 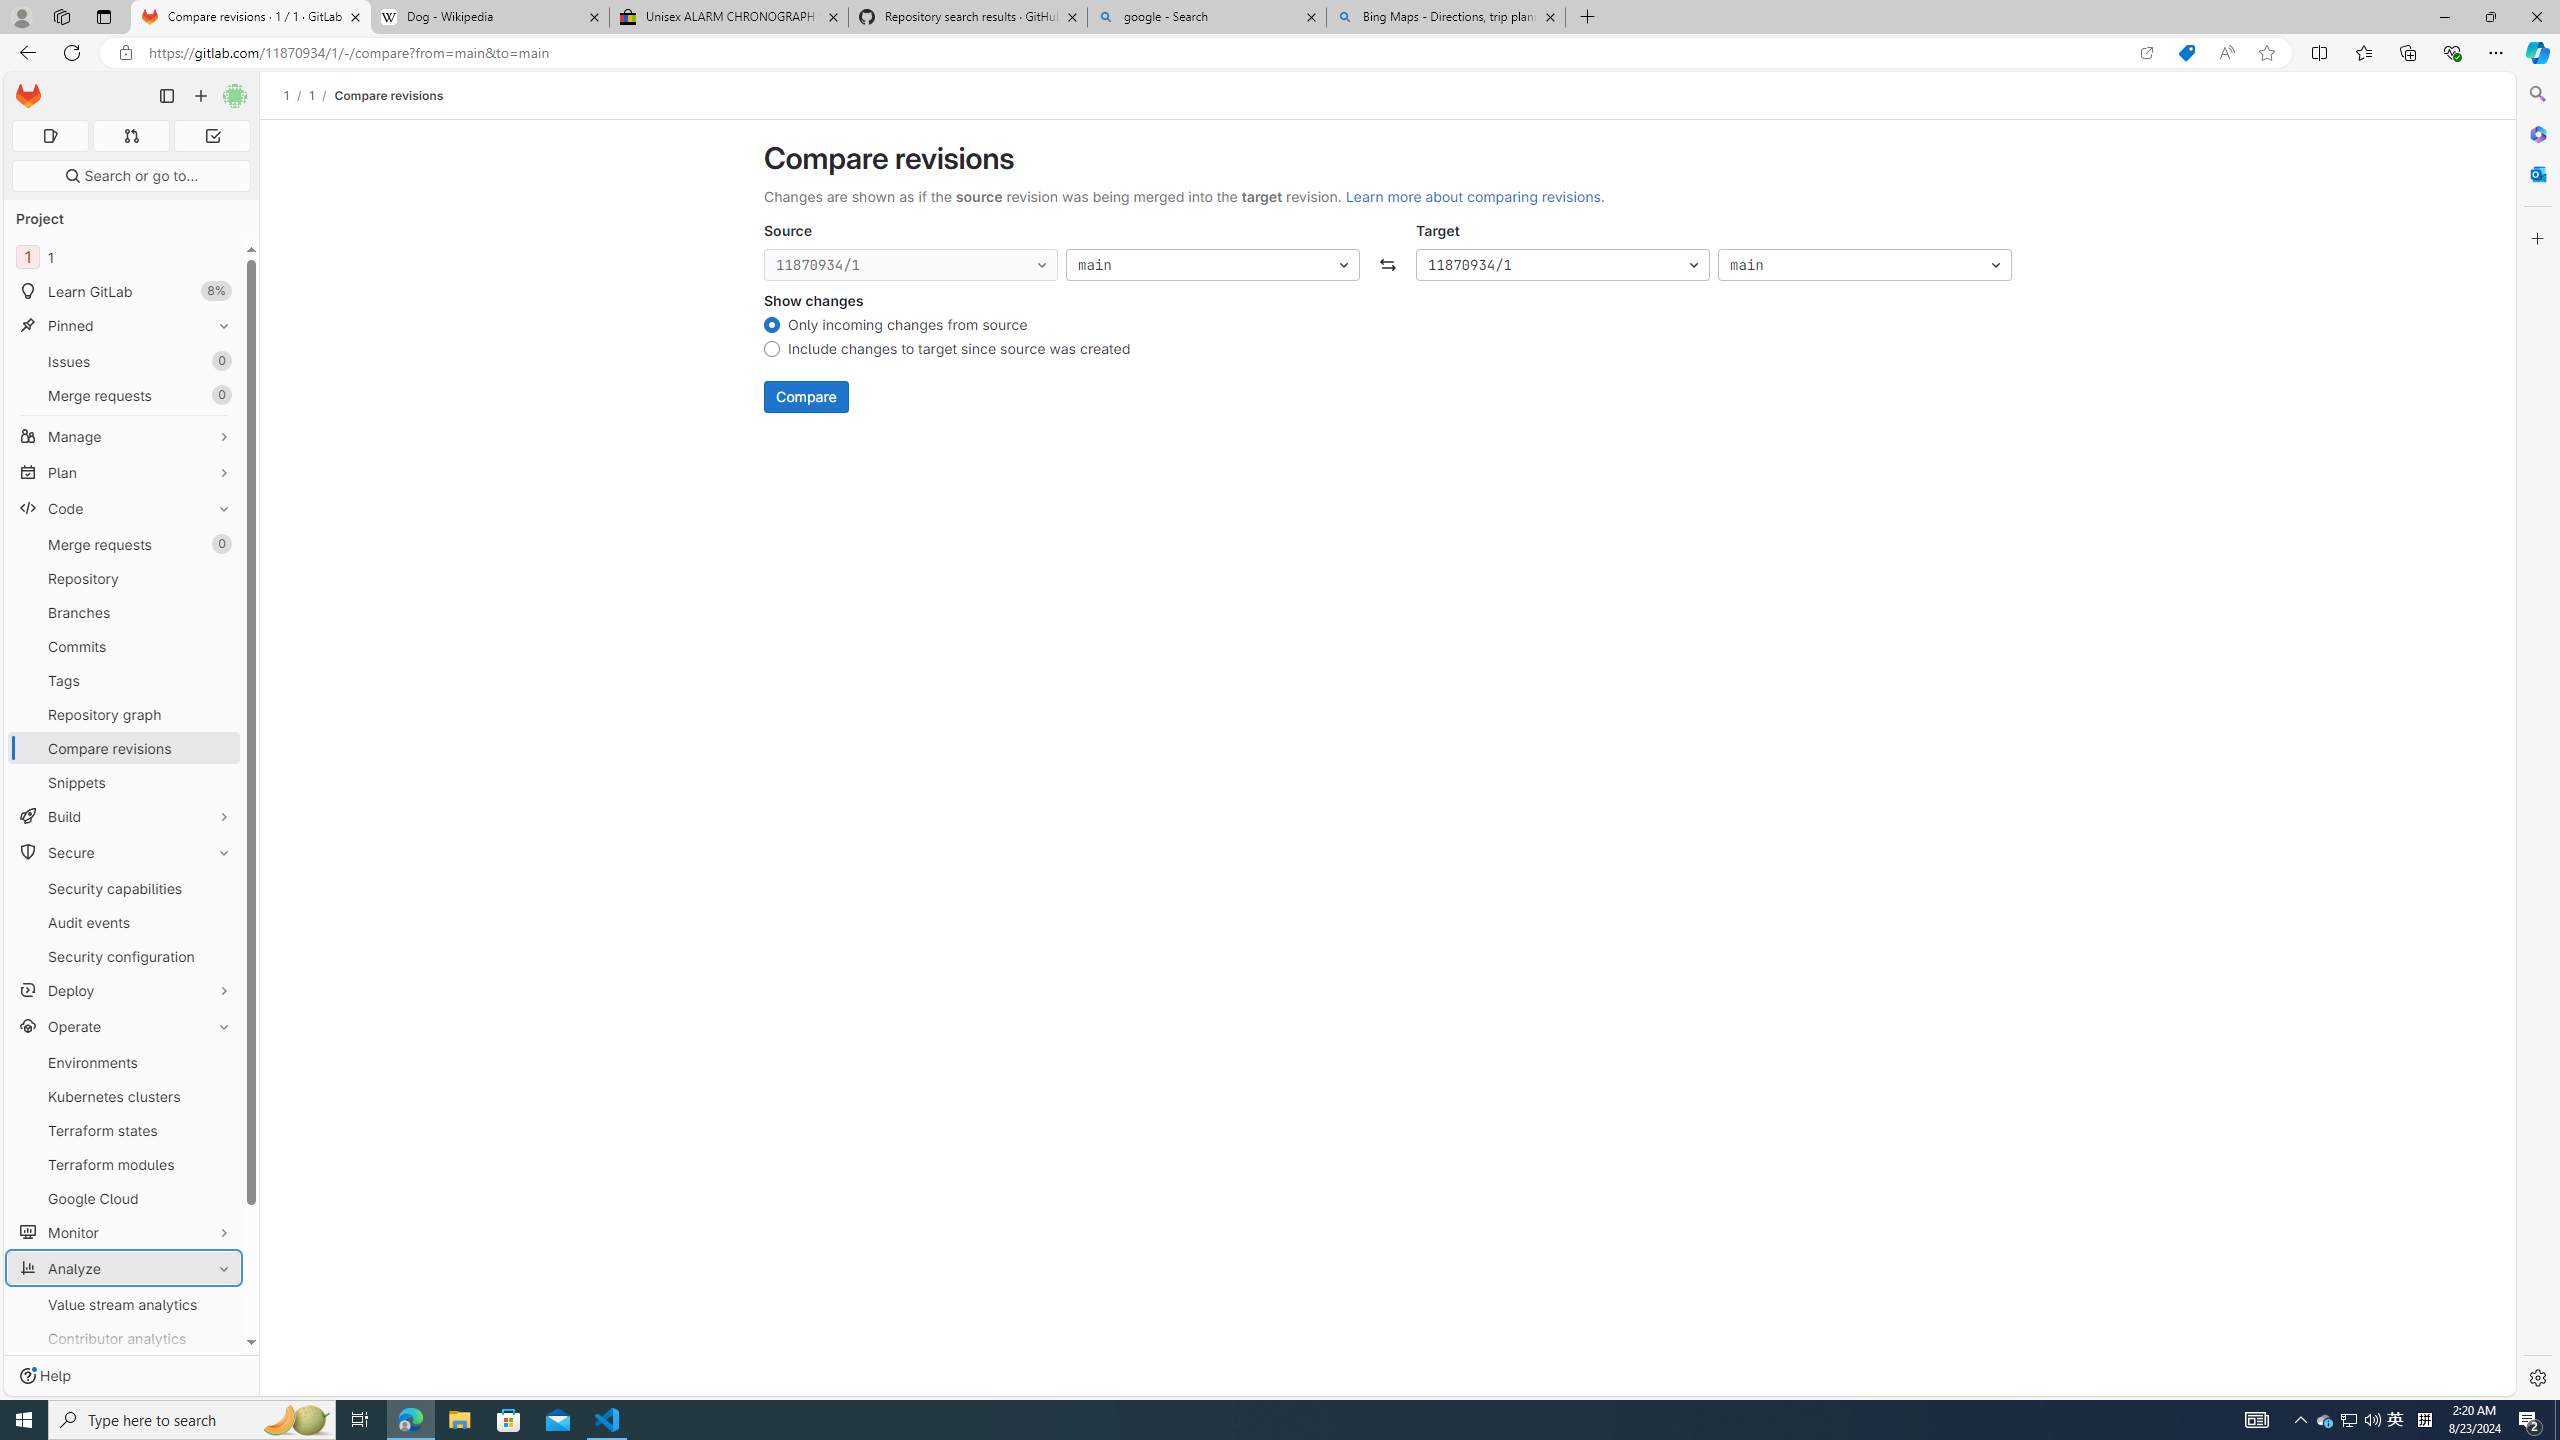 I want to click on Issues0, so click(x=124, y=361).